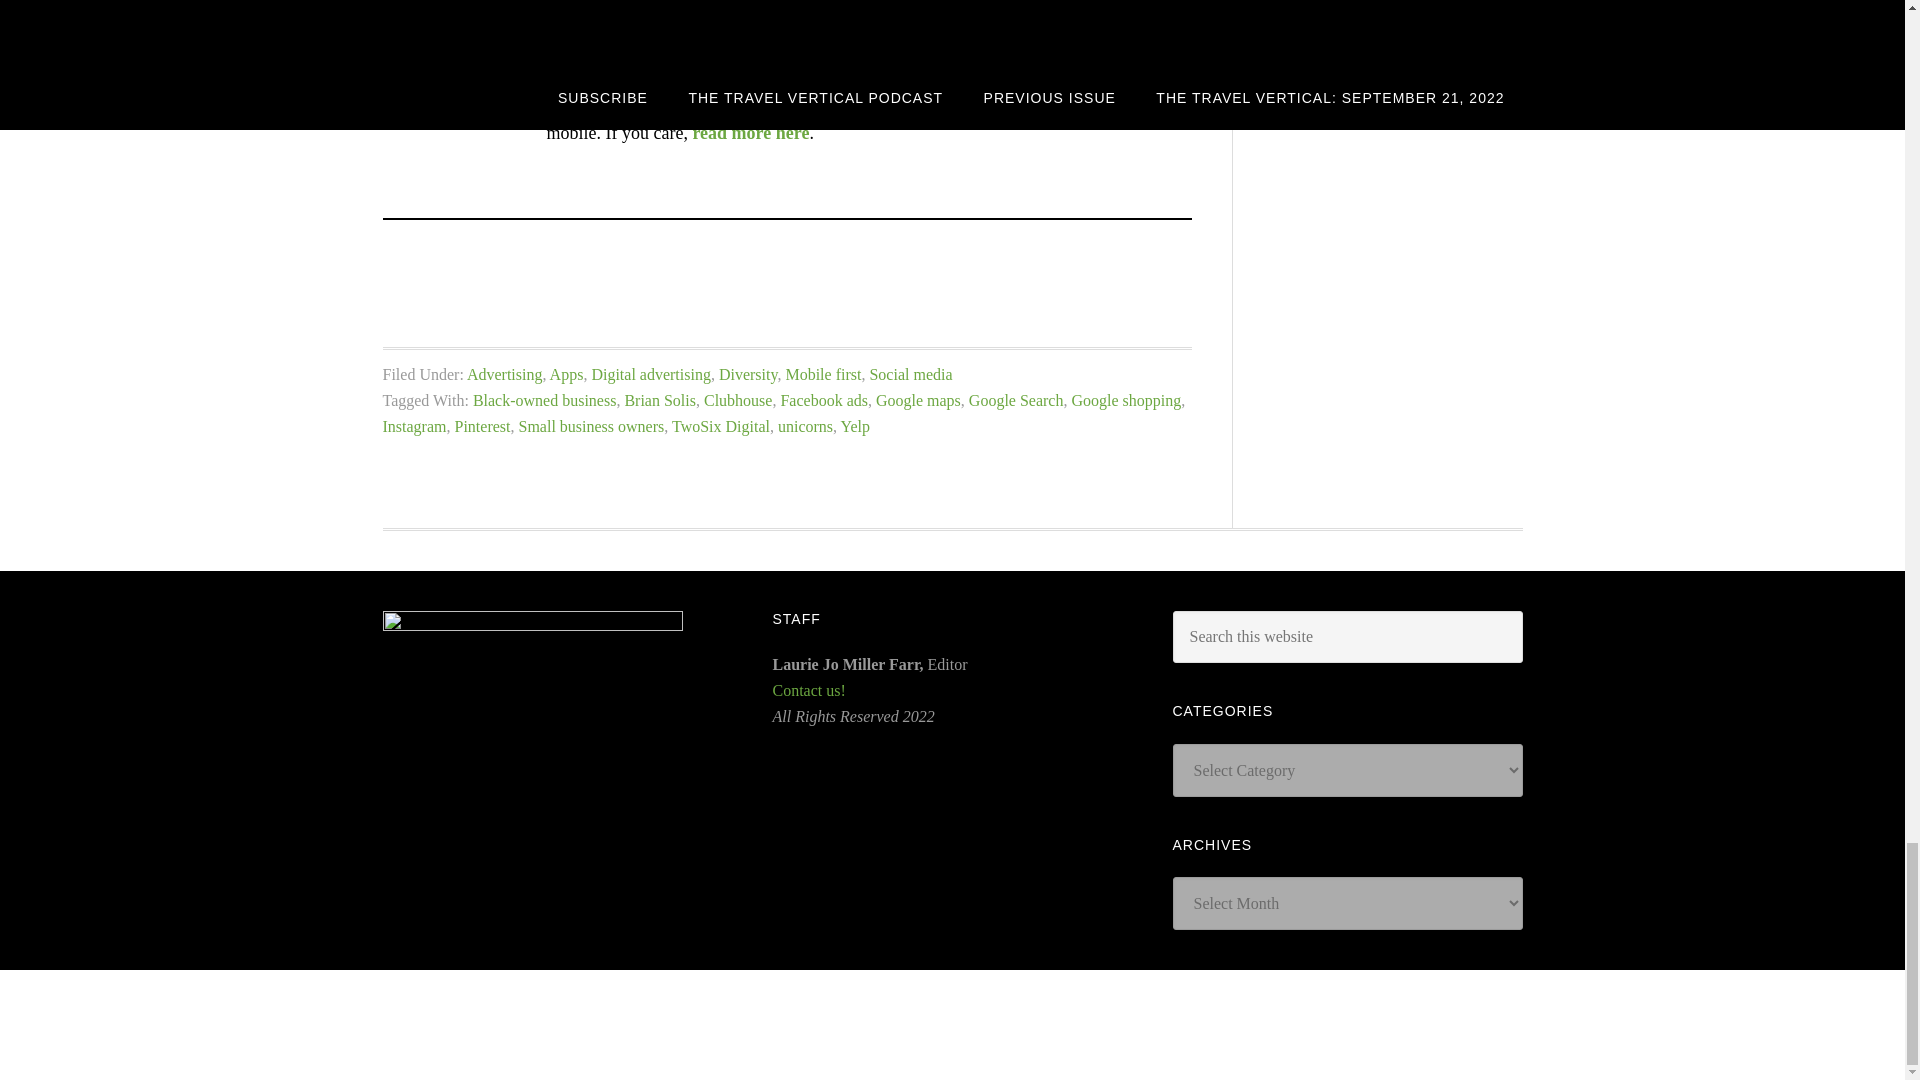  What do you see at coordinates (566, 374) in the screenshot?
I see `Apps` at bounding box center [566, 374].